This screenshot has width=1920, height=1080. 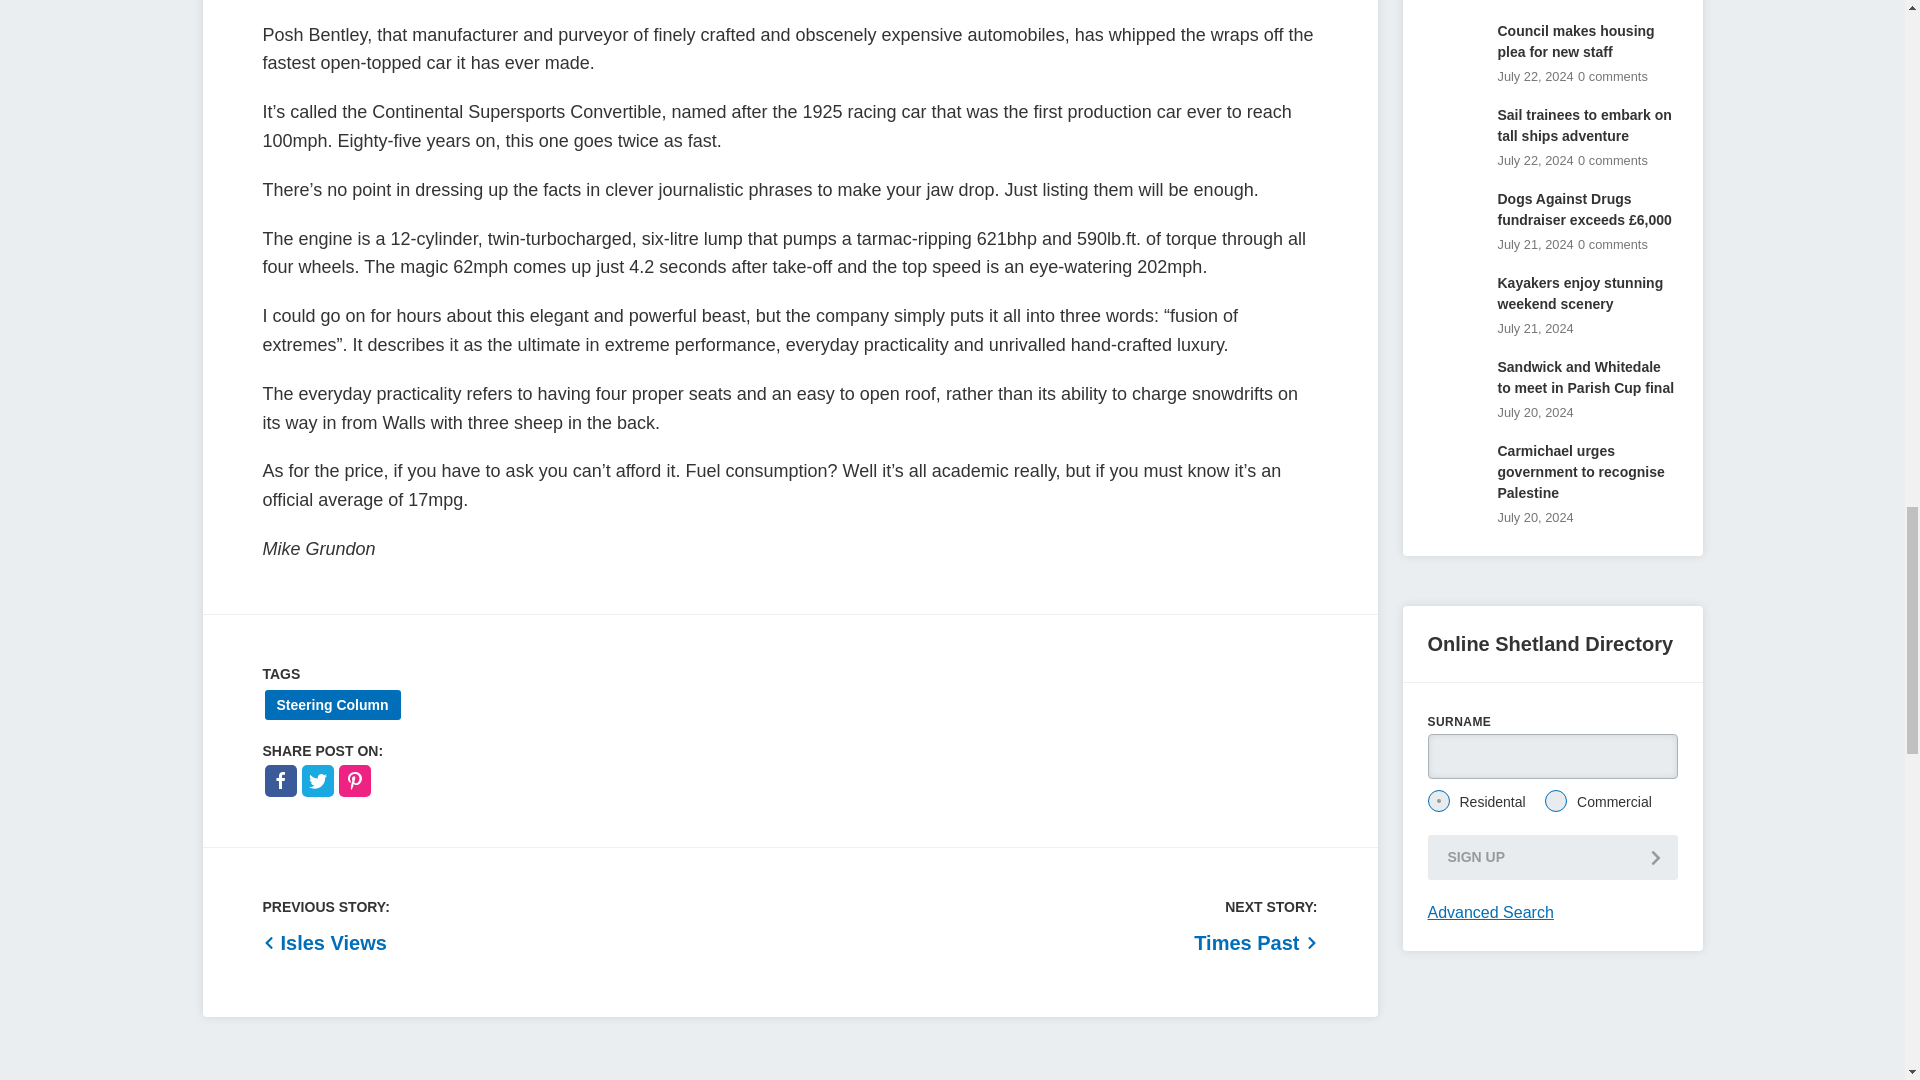 What do you see at coordinates (1438, 800) in the screenshot?
I see `residential` at bounding box center [1438, 800].